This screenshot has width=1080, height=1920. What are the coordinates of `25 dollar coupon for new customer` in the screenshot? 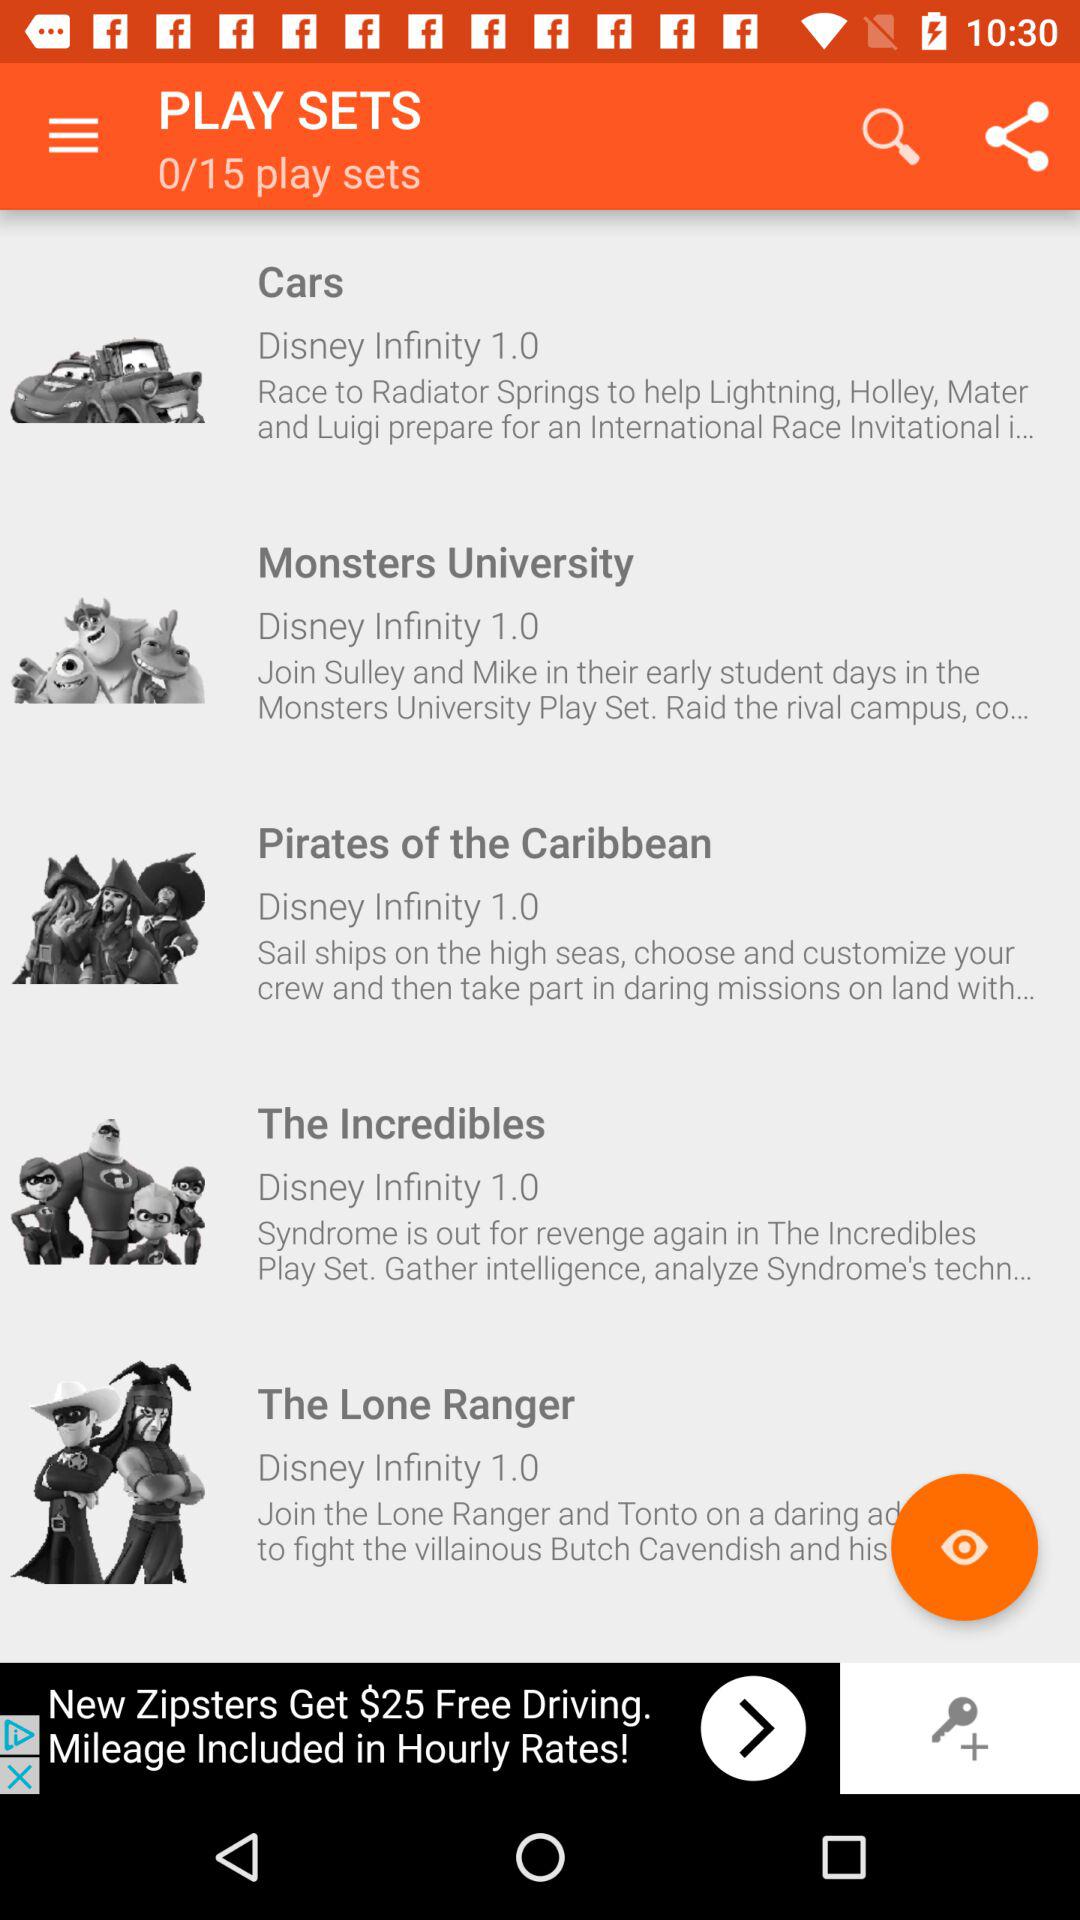 It's located at (420, 1728).